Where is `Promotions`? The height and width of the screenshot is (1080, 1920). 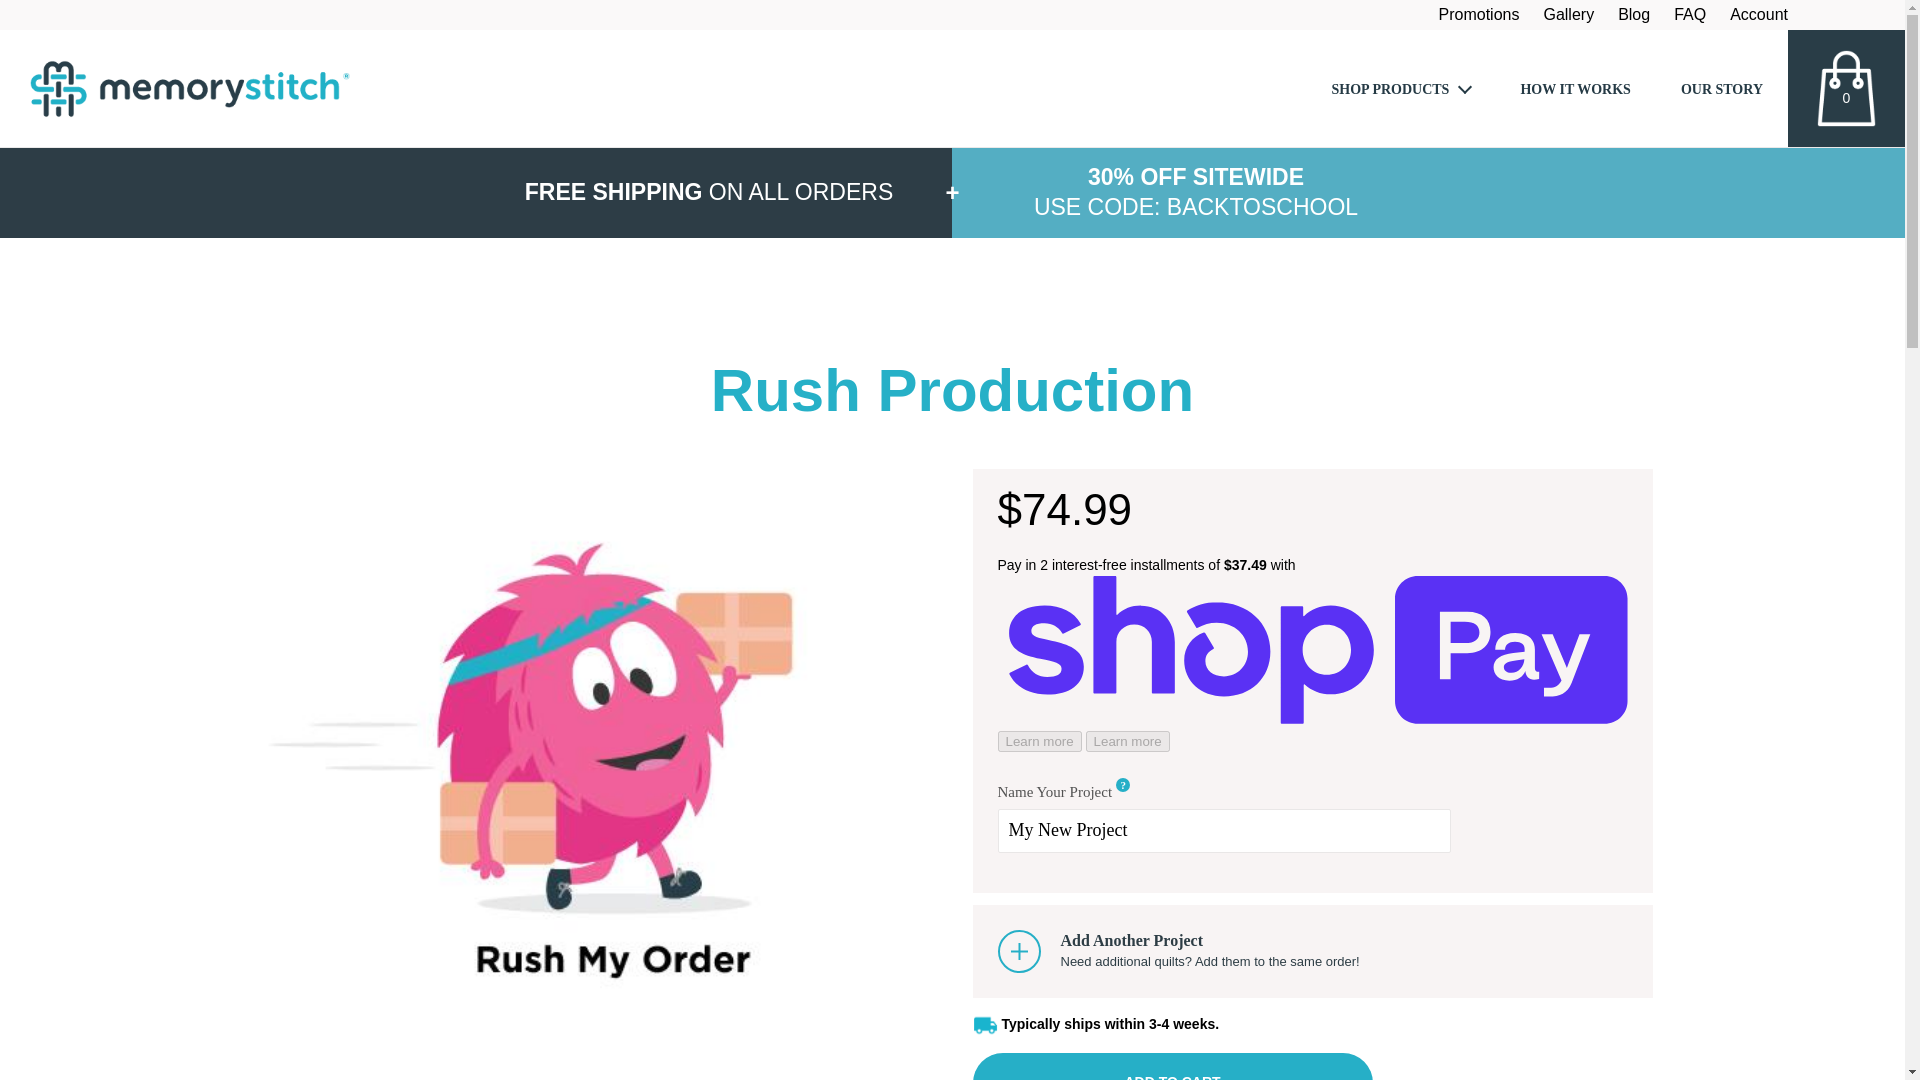 Promotions is located at coordinates (1479, 14).